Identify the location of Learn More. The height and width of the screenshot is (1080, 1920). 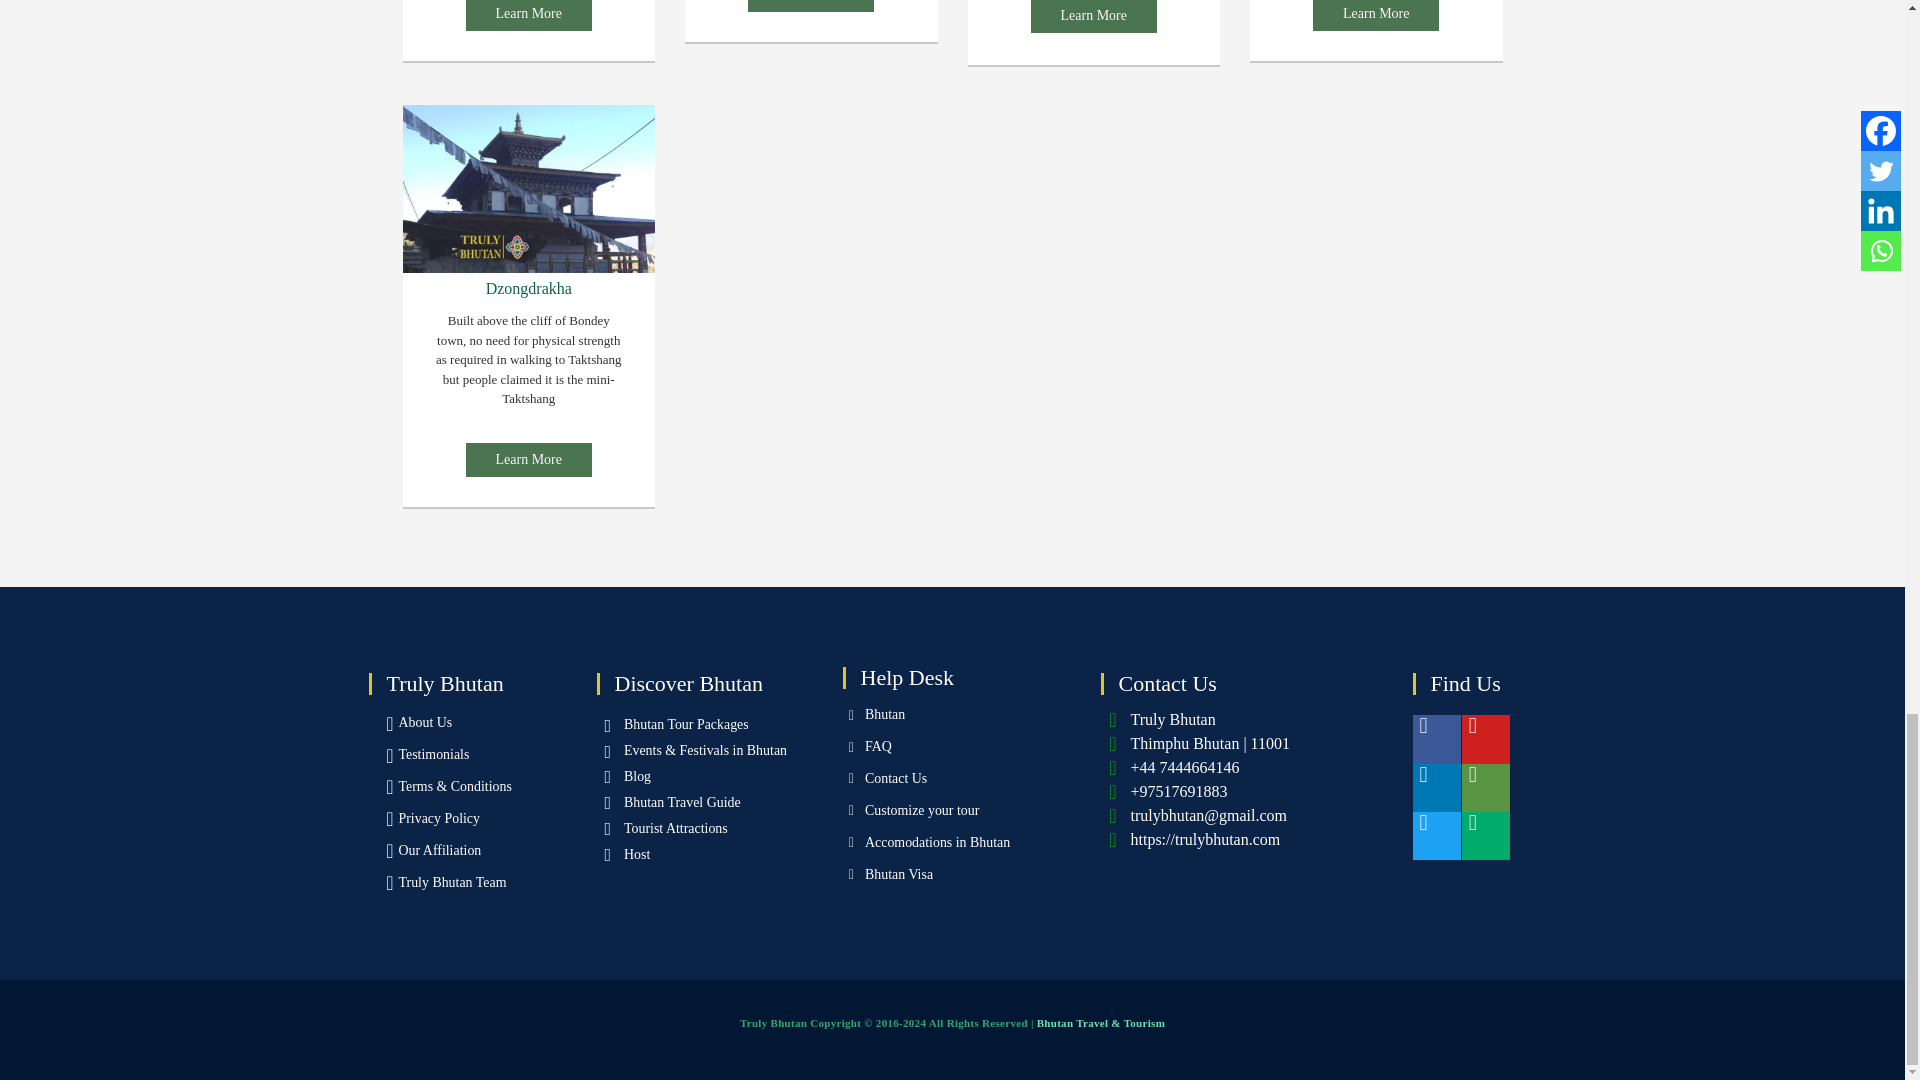
(810, 6).